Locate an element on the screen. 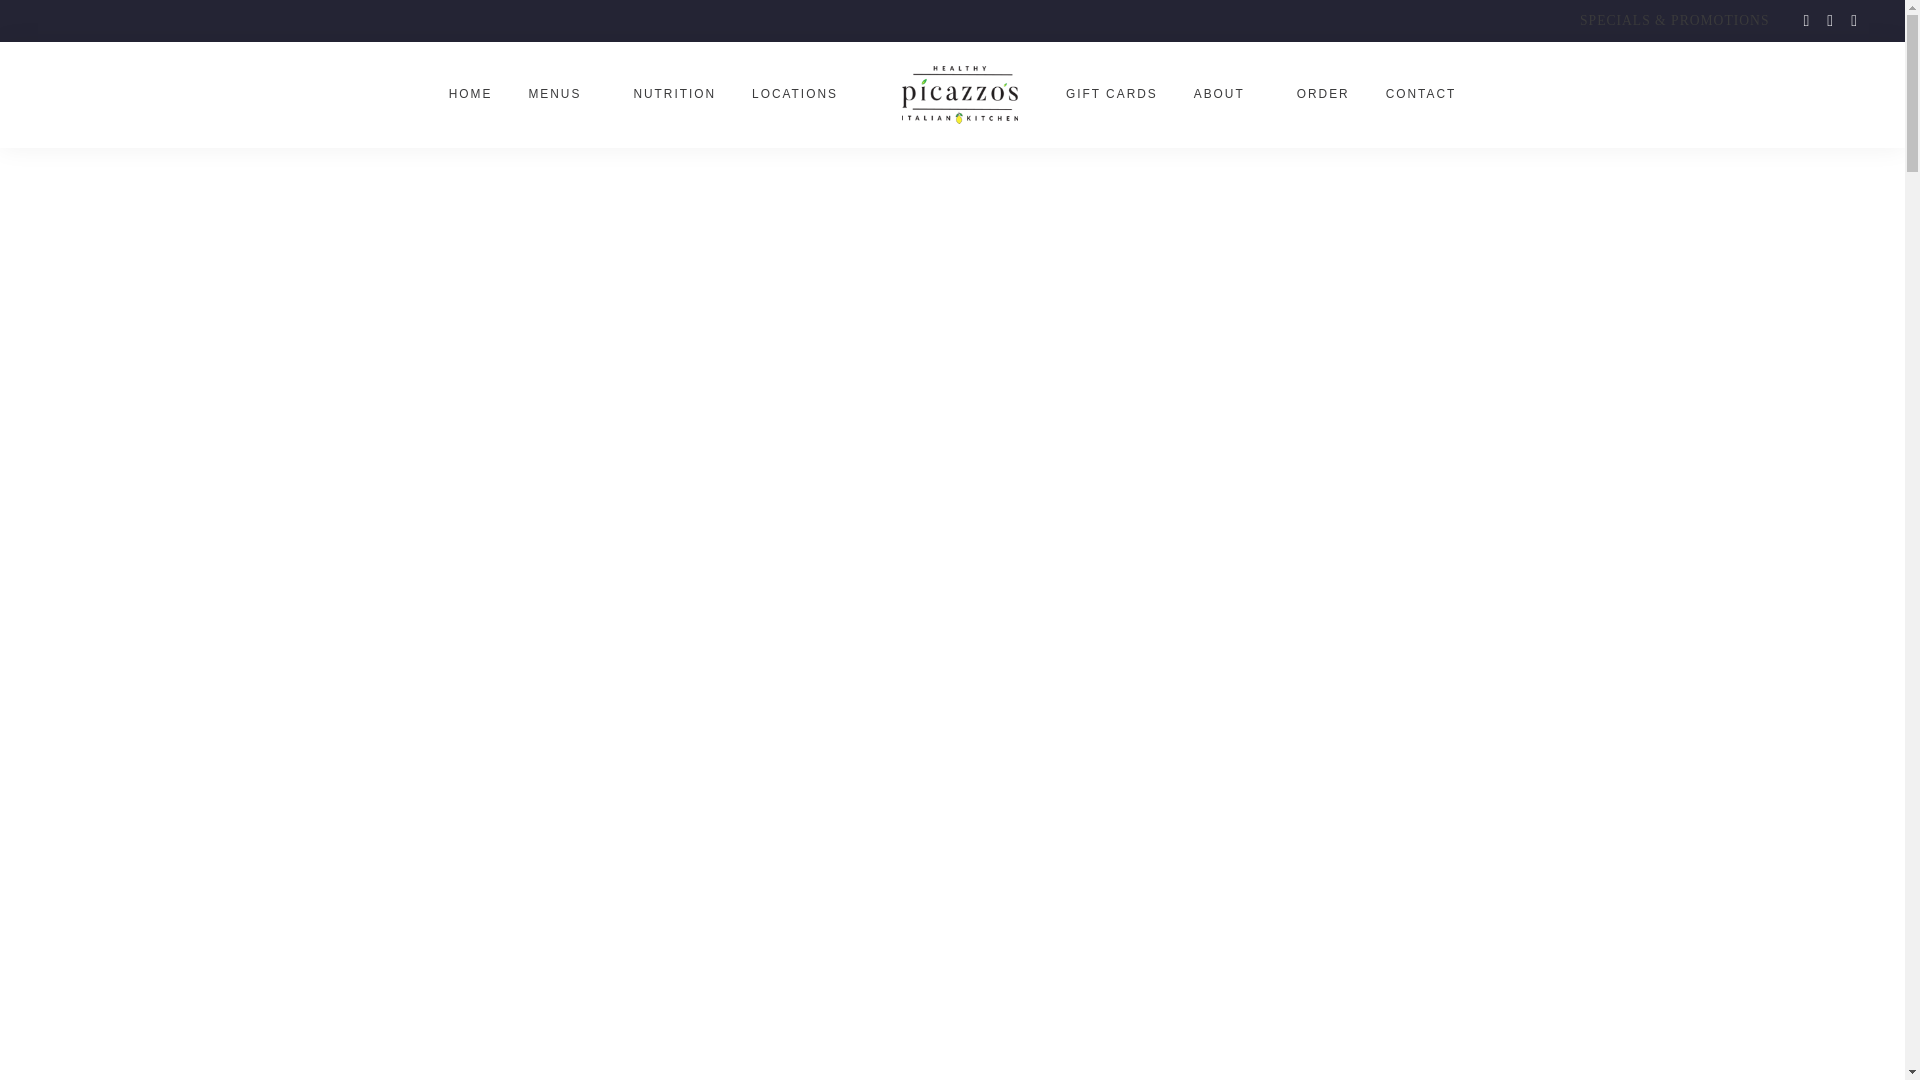  ORDER is located at coordinates (1323, 94).